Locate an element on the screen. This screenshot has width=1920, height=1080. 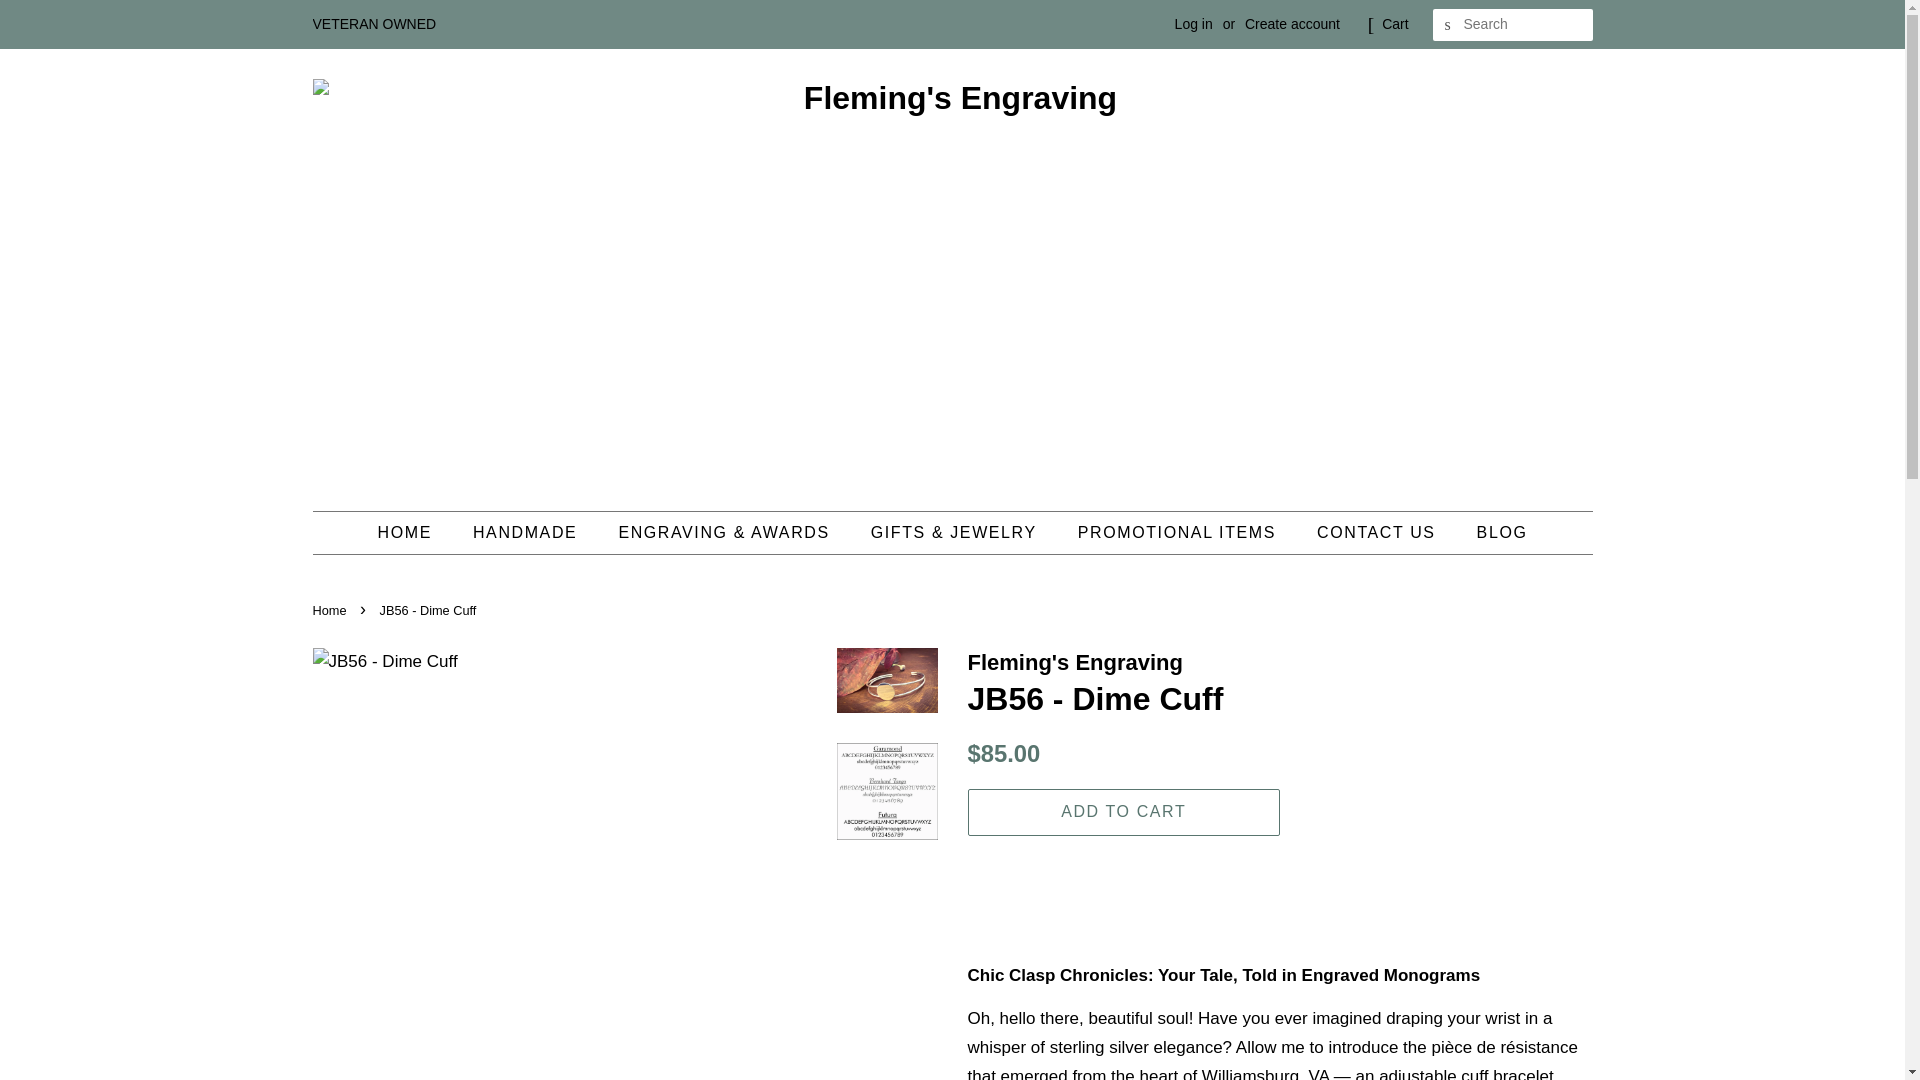
Home is located at coordinates (331, 610).